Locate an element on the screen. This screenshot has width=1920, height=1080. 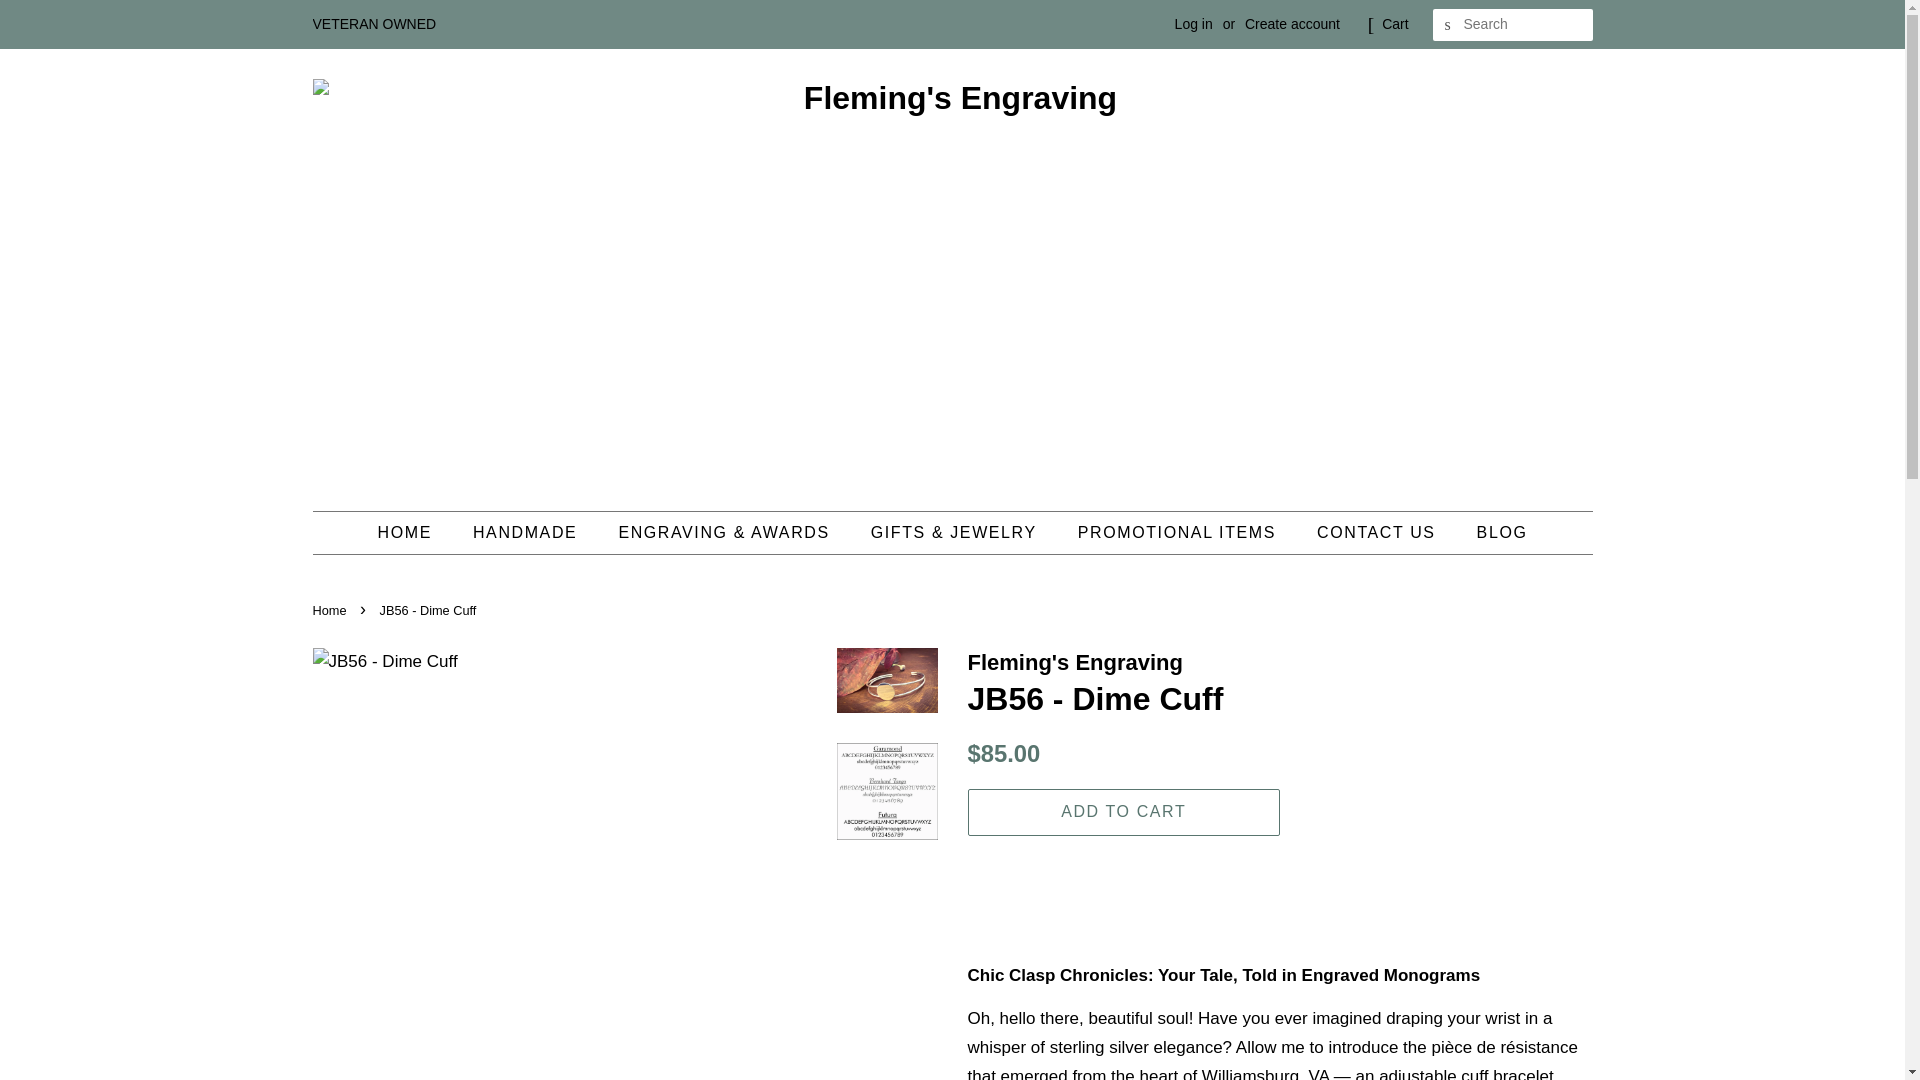
Home is located at coordinates (331, 610).